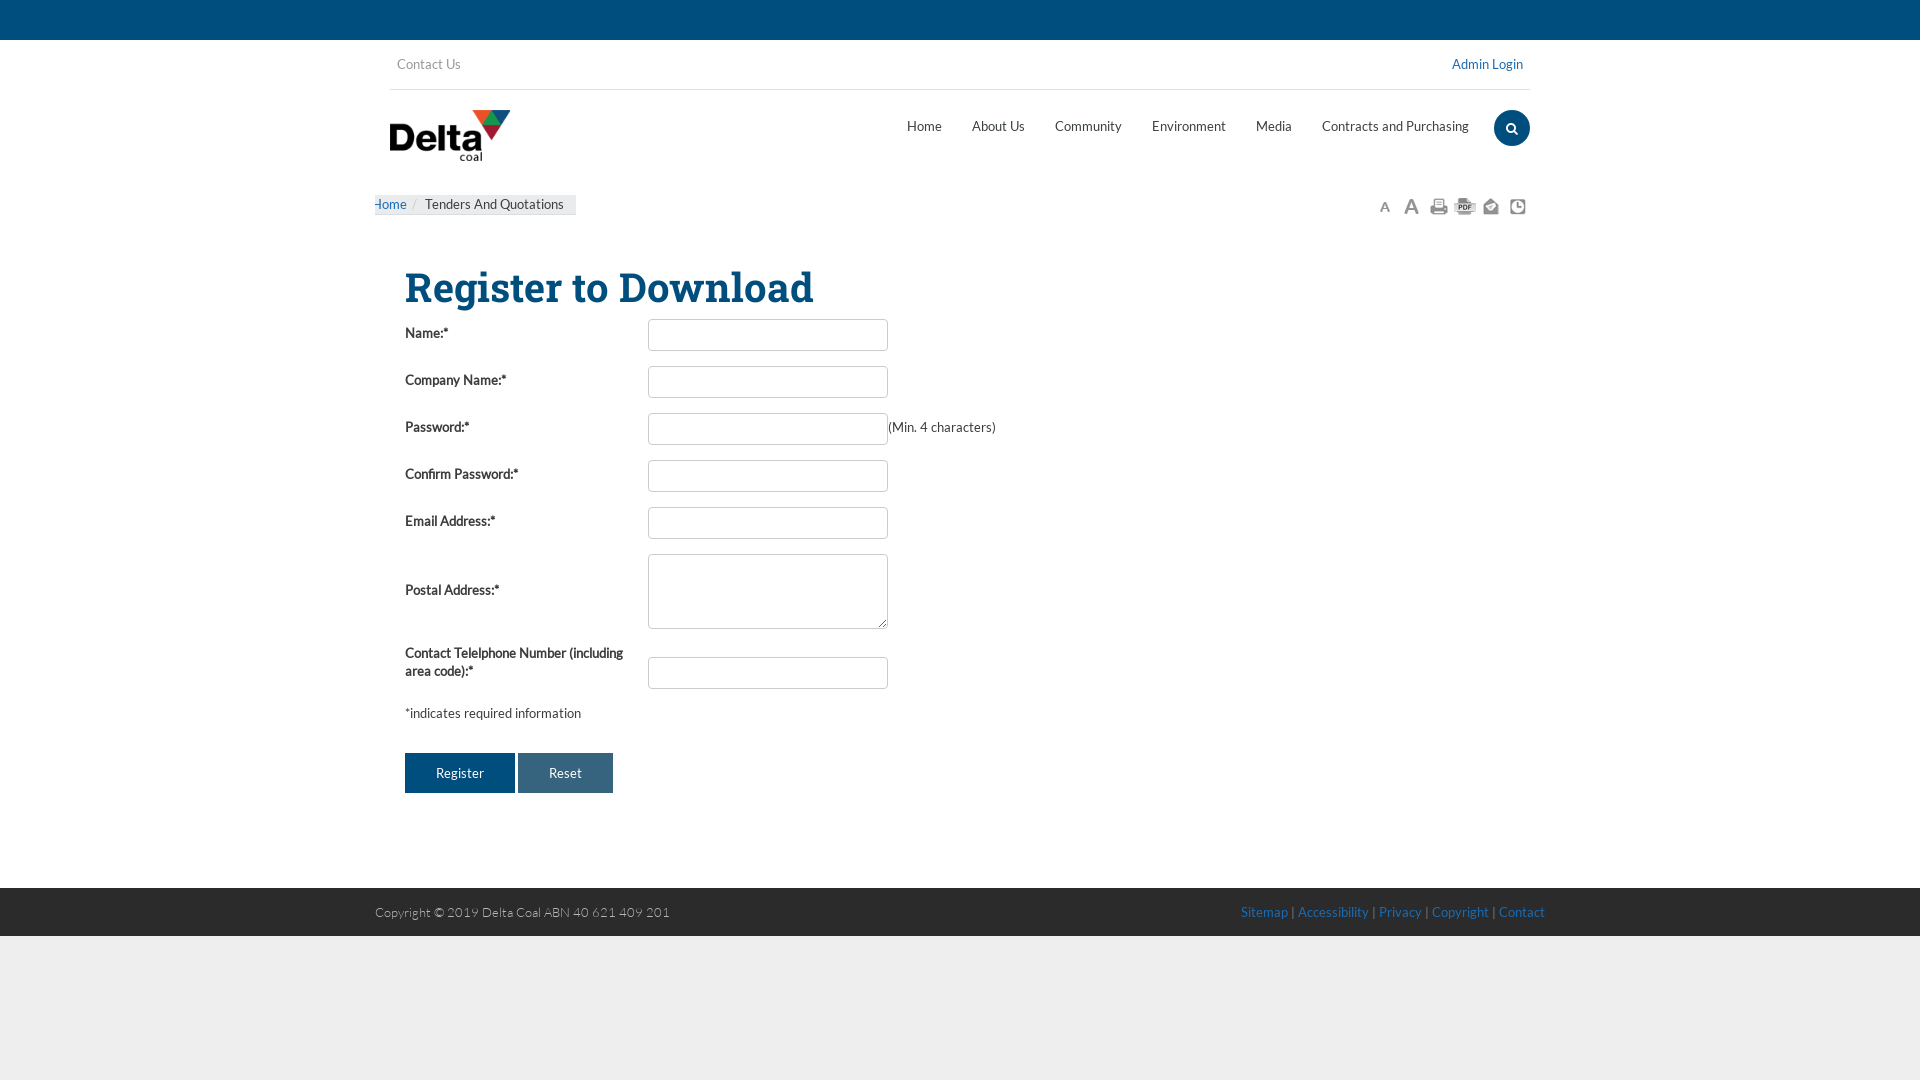 The image size is (1920, 1080). What do you see at coordinates (460, 774) in the screenshot?
I see `Register` at bounding box center [460, 774].